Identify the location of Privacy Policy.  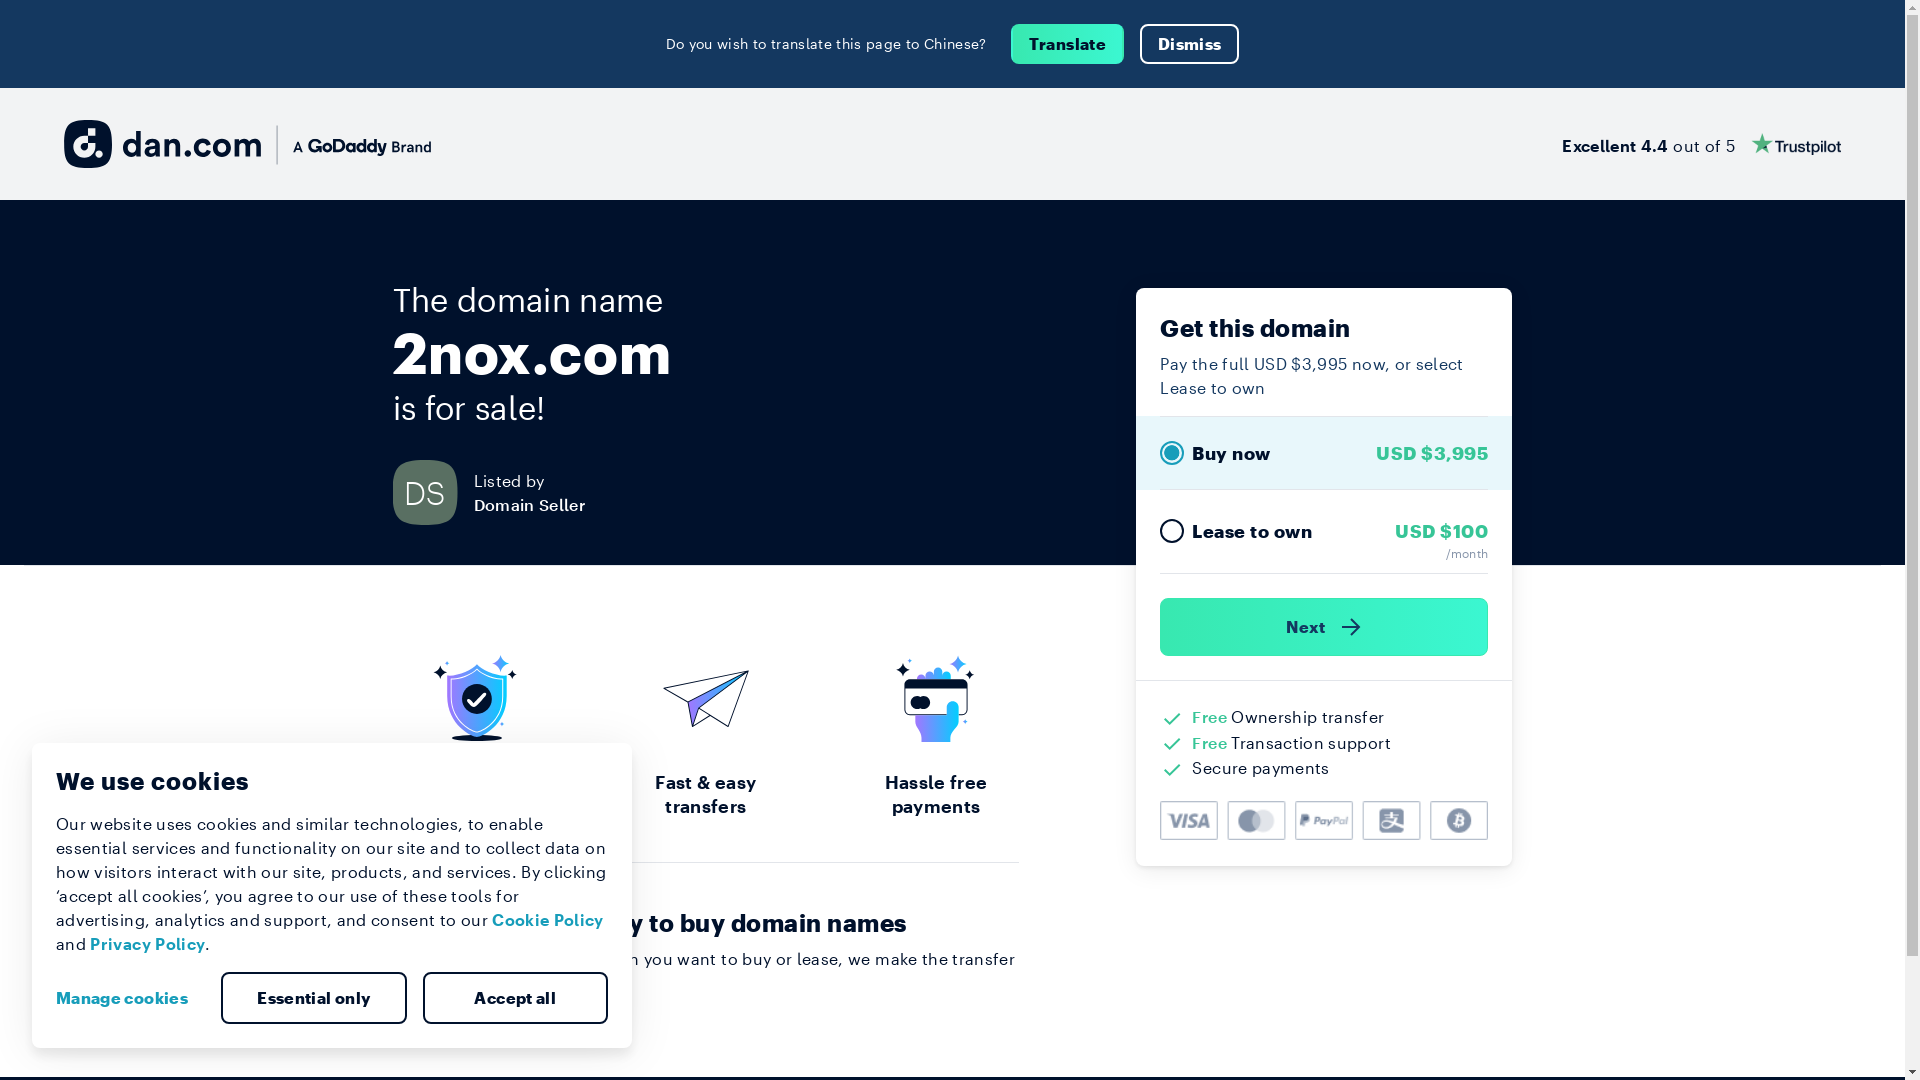
(148, 944).